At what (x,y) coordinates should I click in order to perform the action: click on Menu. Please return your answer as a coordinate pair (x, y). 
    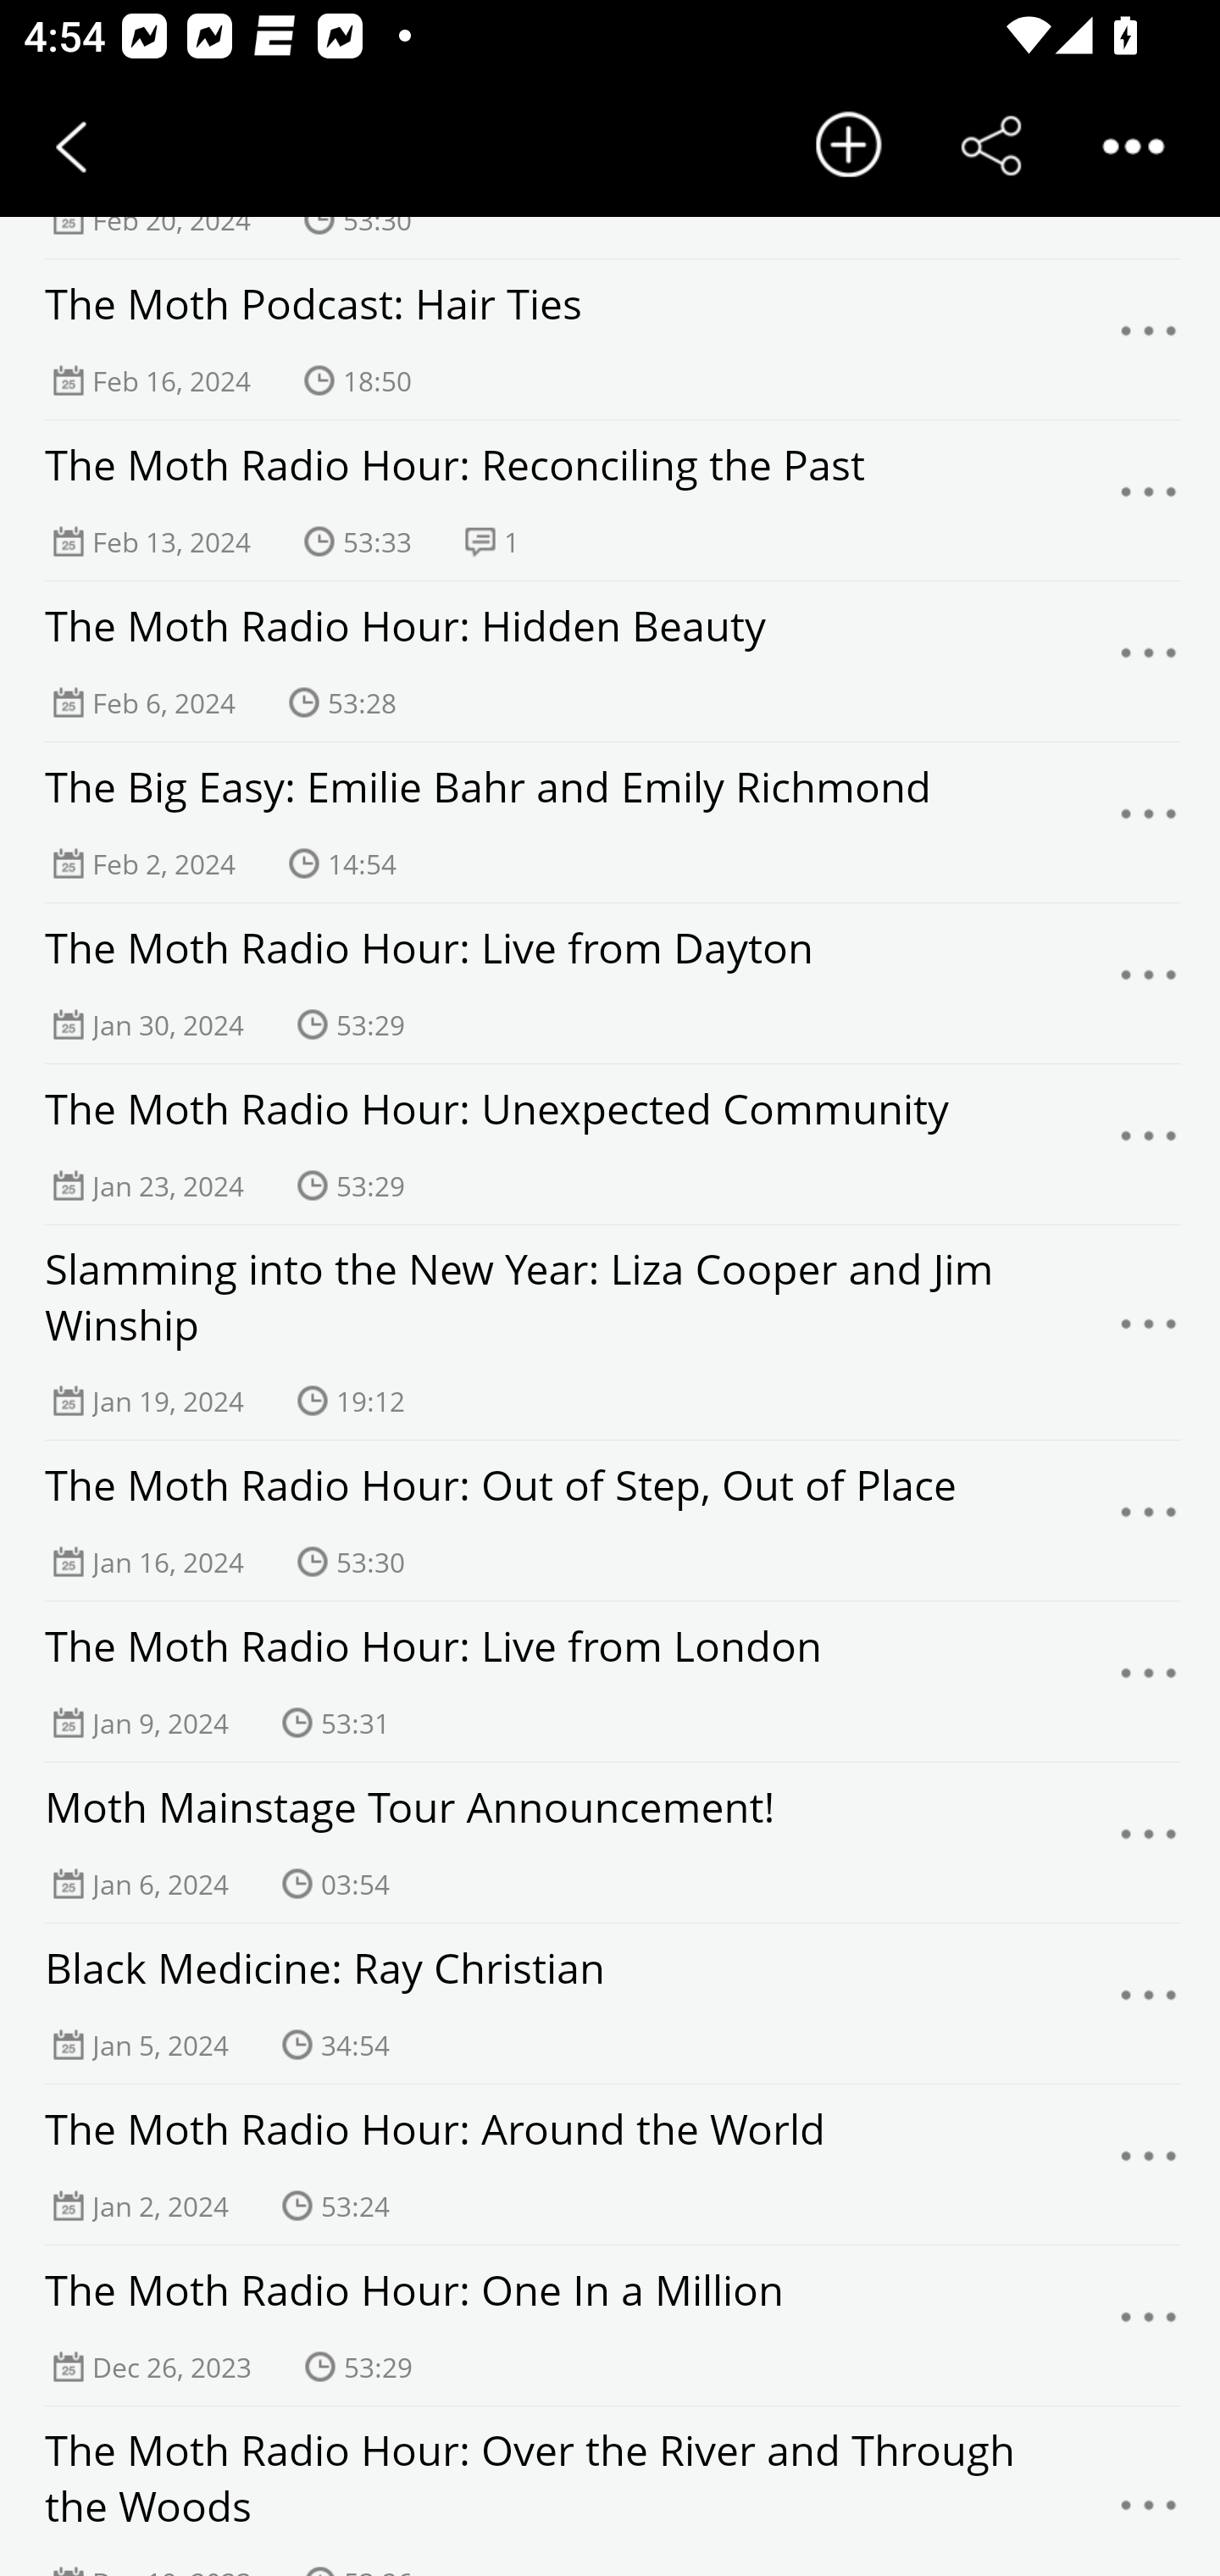
    Looking at the image, I should click on (1149, 2004).